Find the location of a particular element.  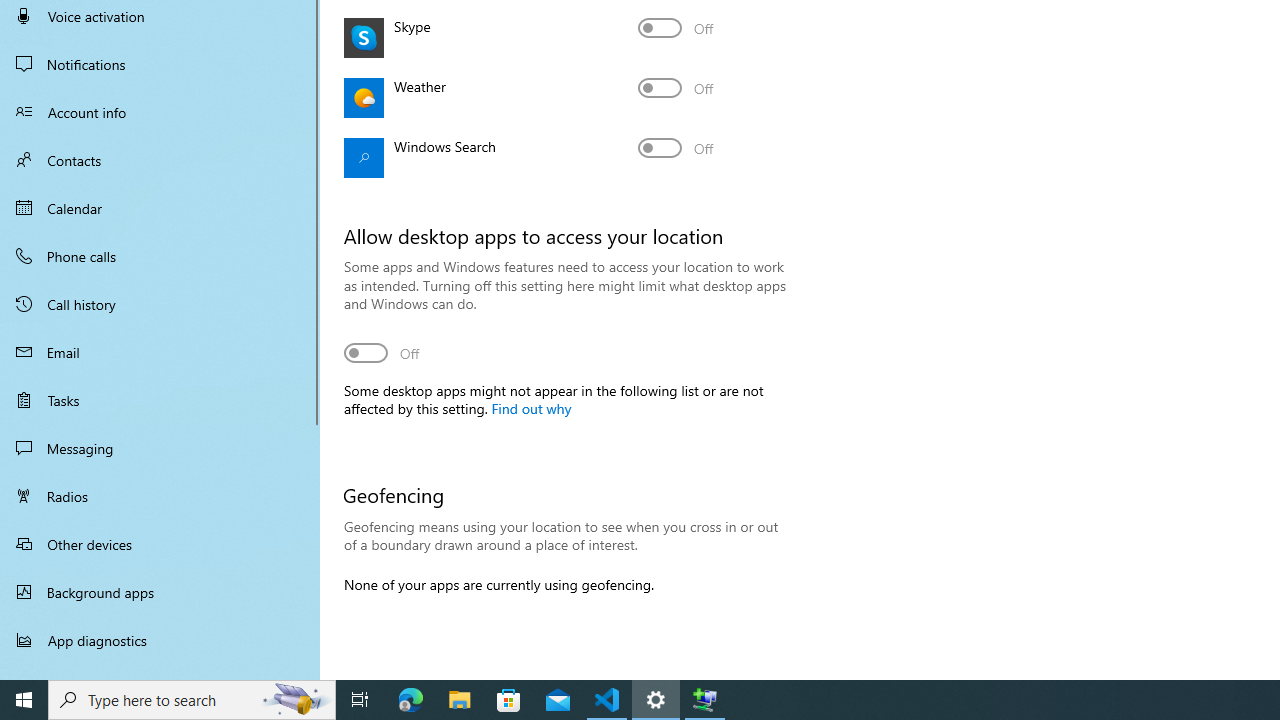

App diagnostics is located at coordinates (160, 640).